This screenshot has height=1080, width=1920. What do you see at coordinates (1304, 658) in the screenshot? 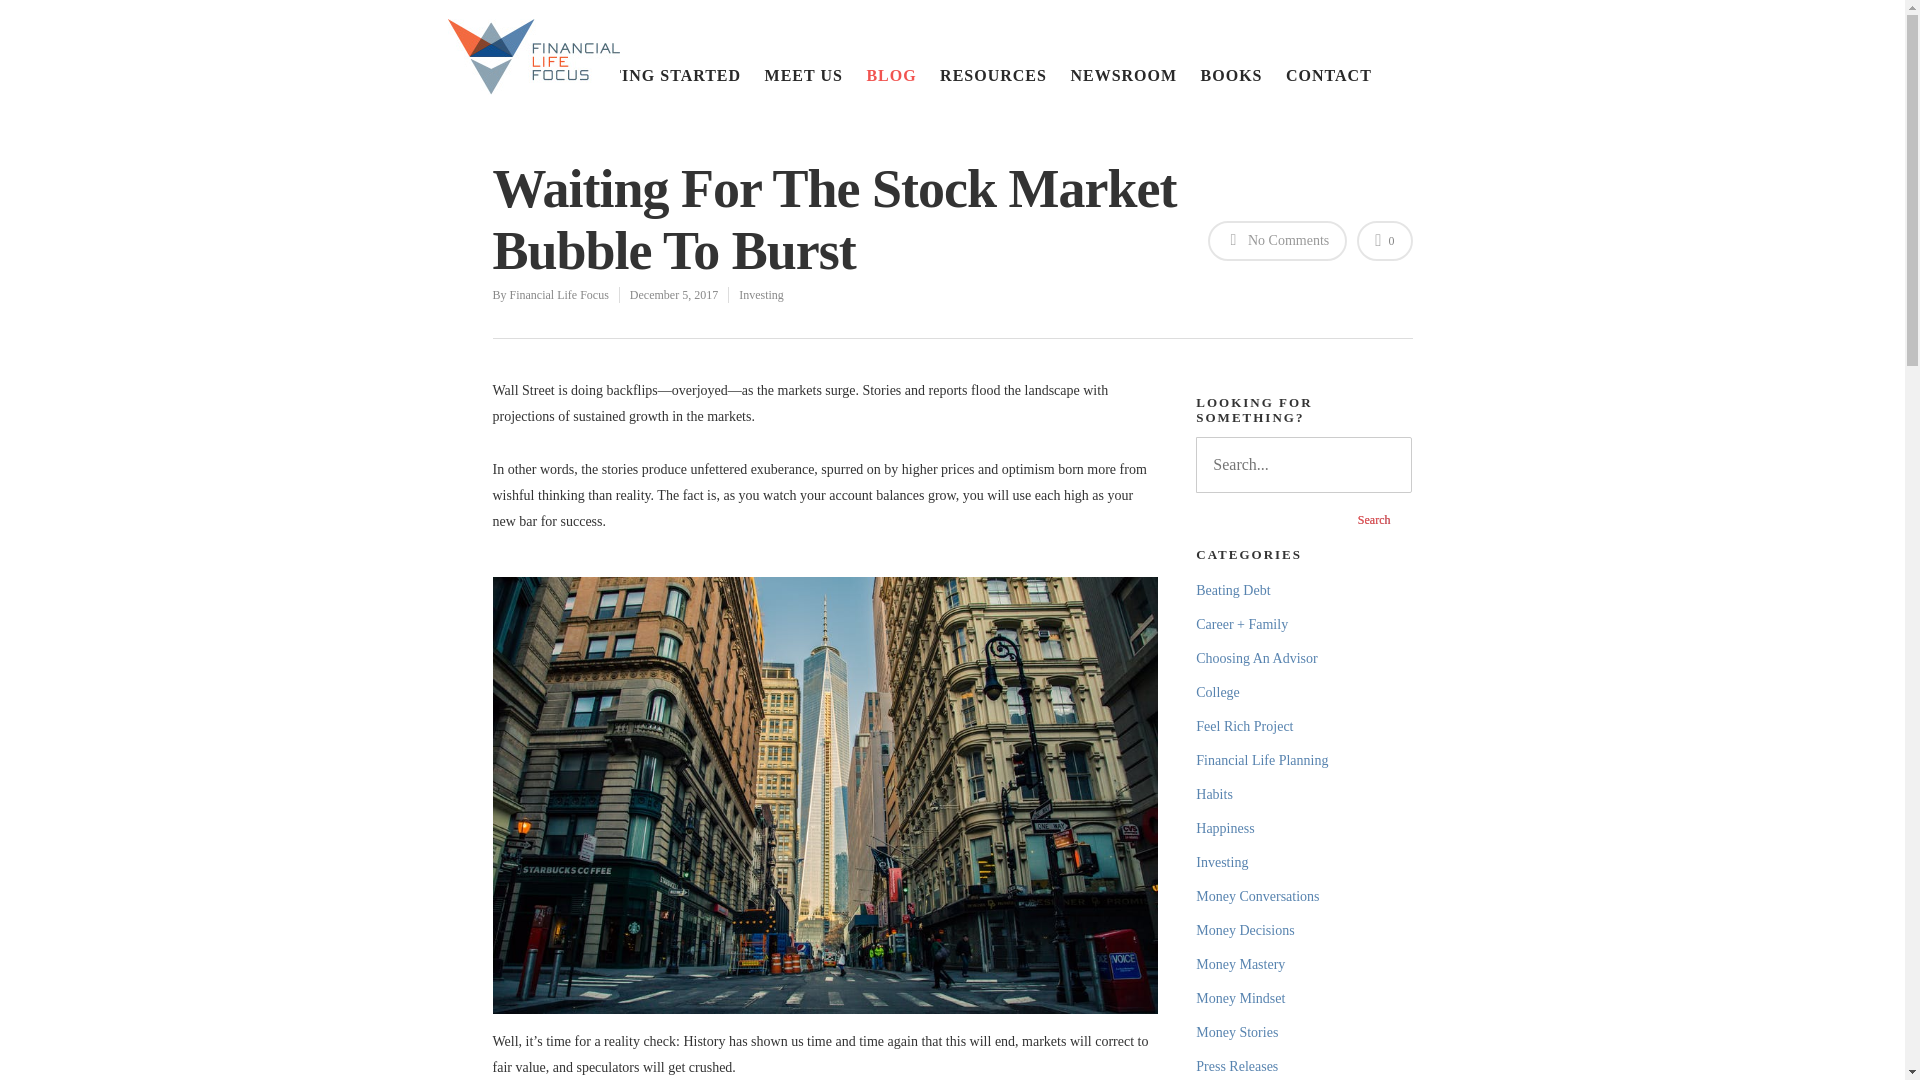
I see `Choosing An Advisor` at bounding box center [1304, 658].